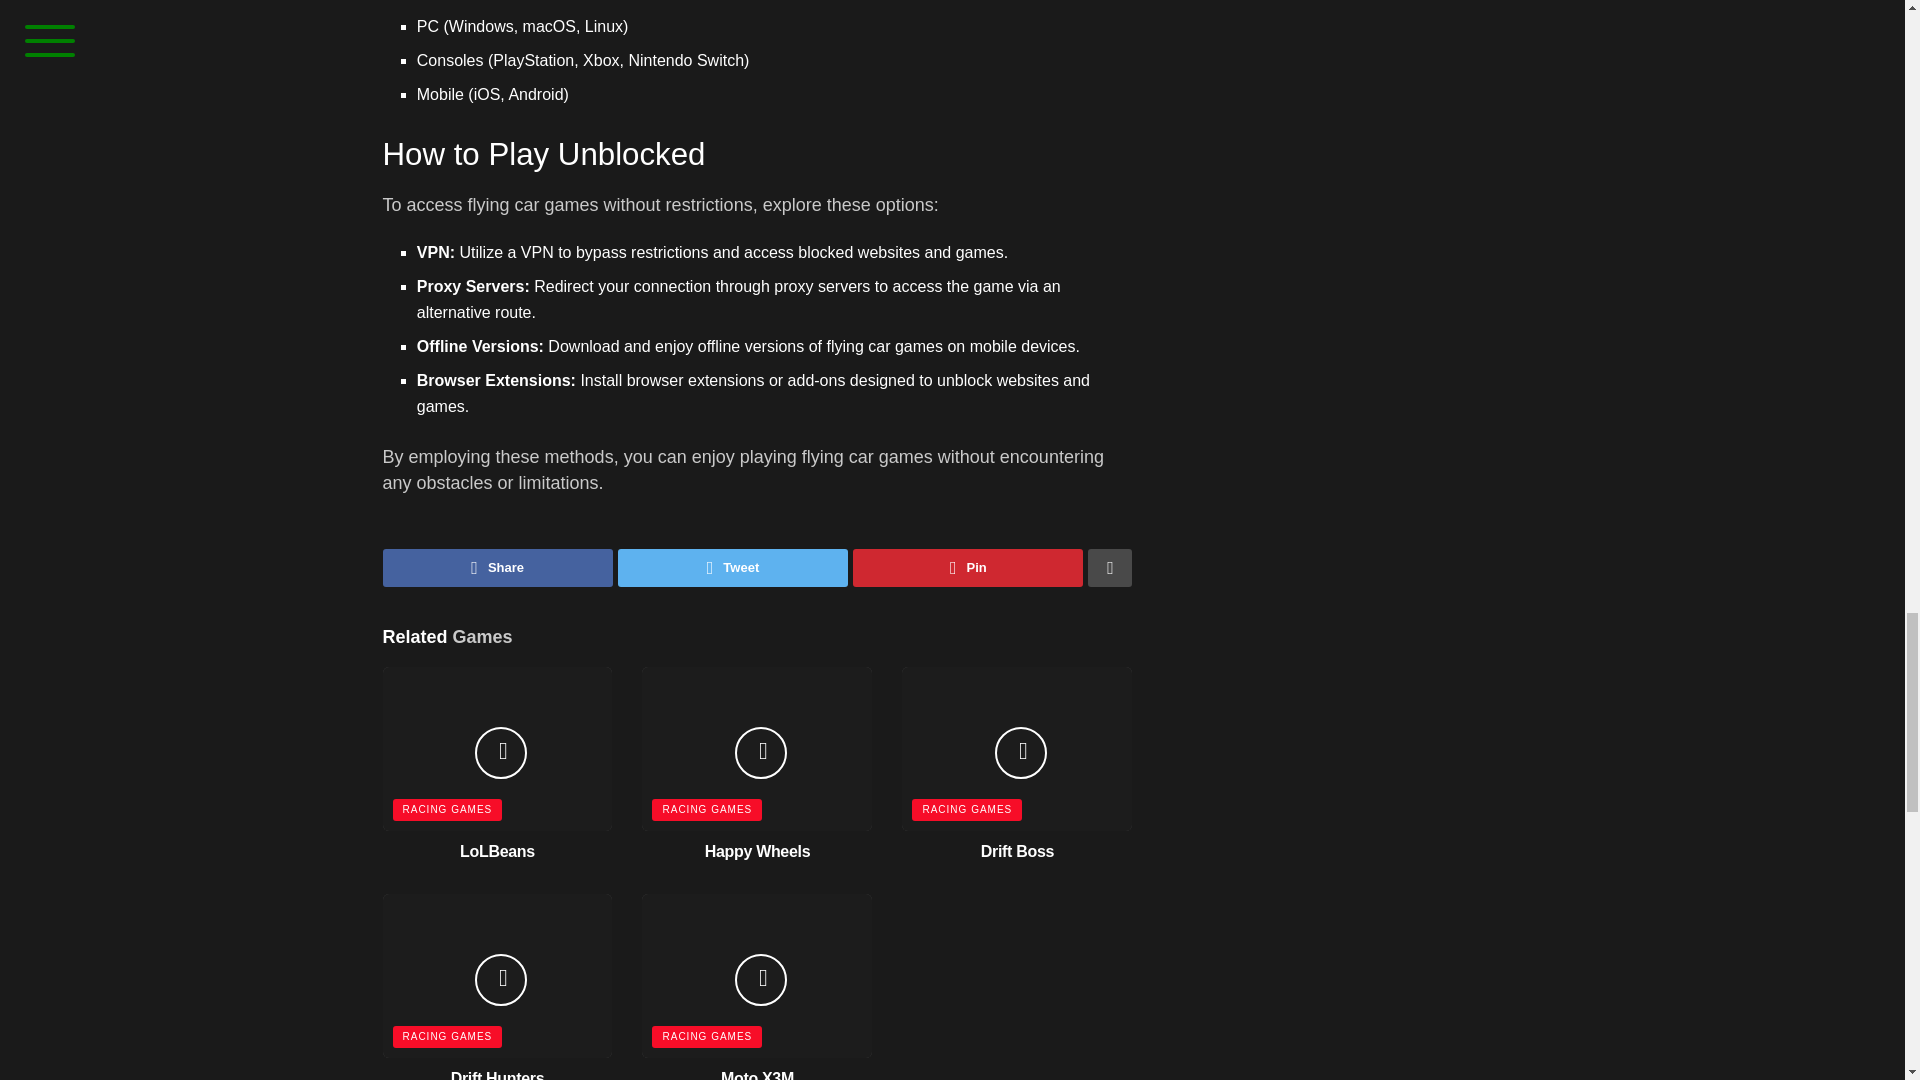 The width and height of the screenshot is (1920, 1080). I want to click on Share, so click(497, 568).